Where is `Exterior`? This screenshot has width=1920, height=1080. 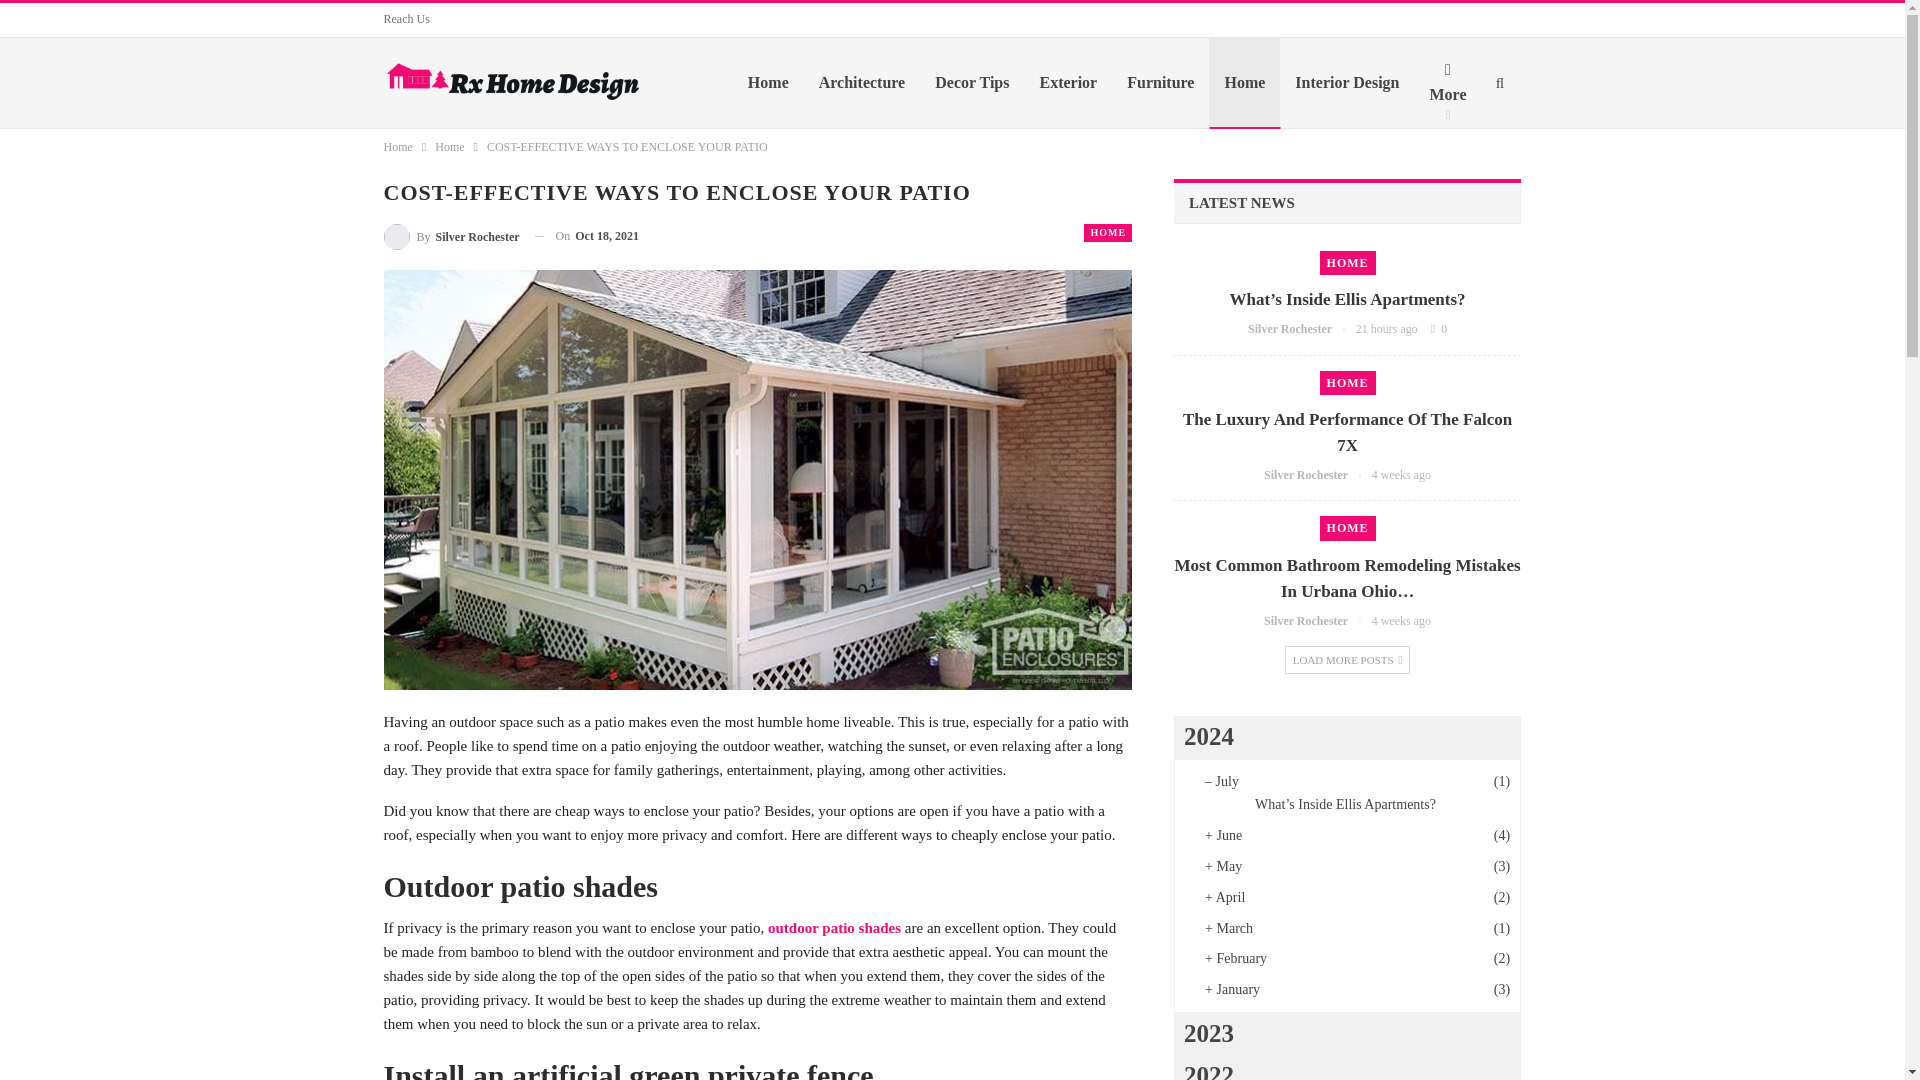
Exterior is located at coordinates (1067, 82).